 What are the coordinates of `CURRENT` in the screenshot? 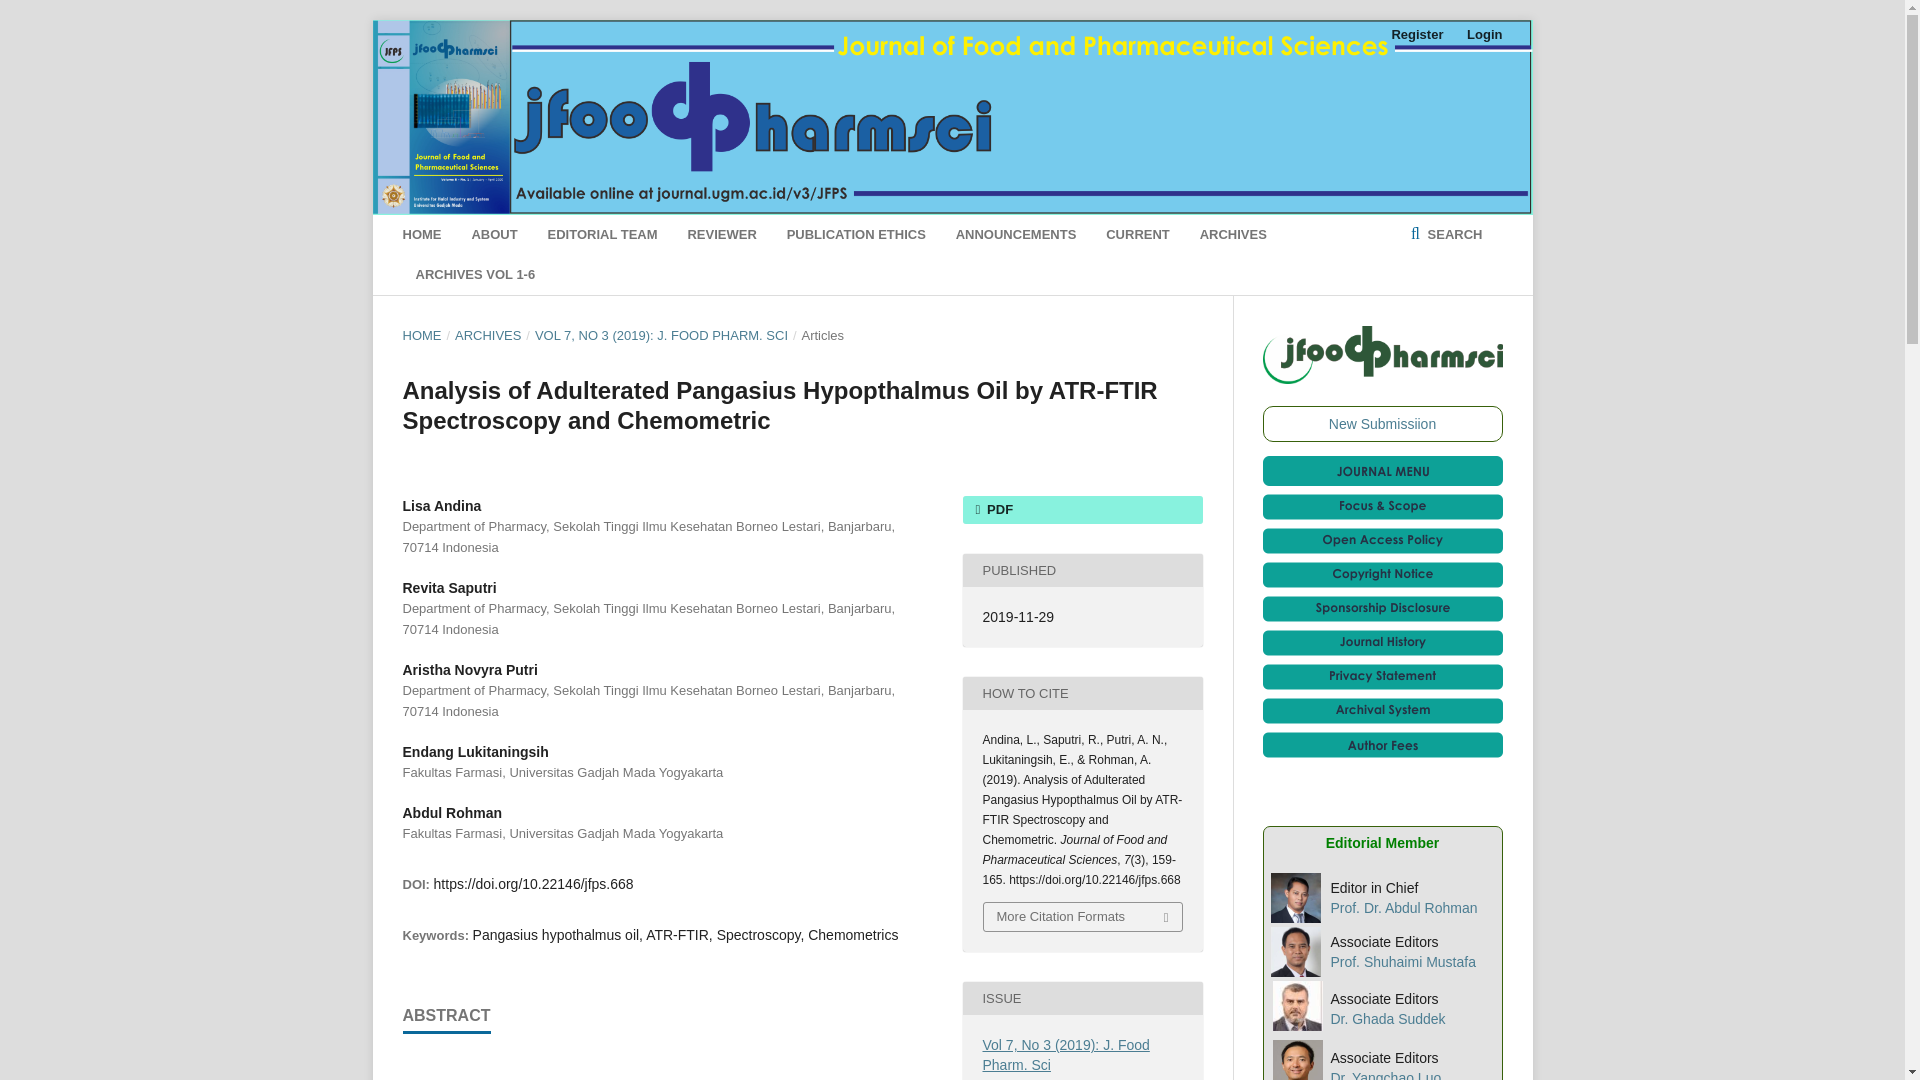 It's located at (1137, 234).